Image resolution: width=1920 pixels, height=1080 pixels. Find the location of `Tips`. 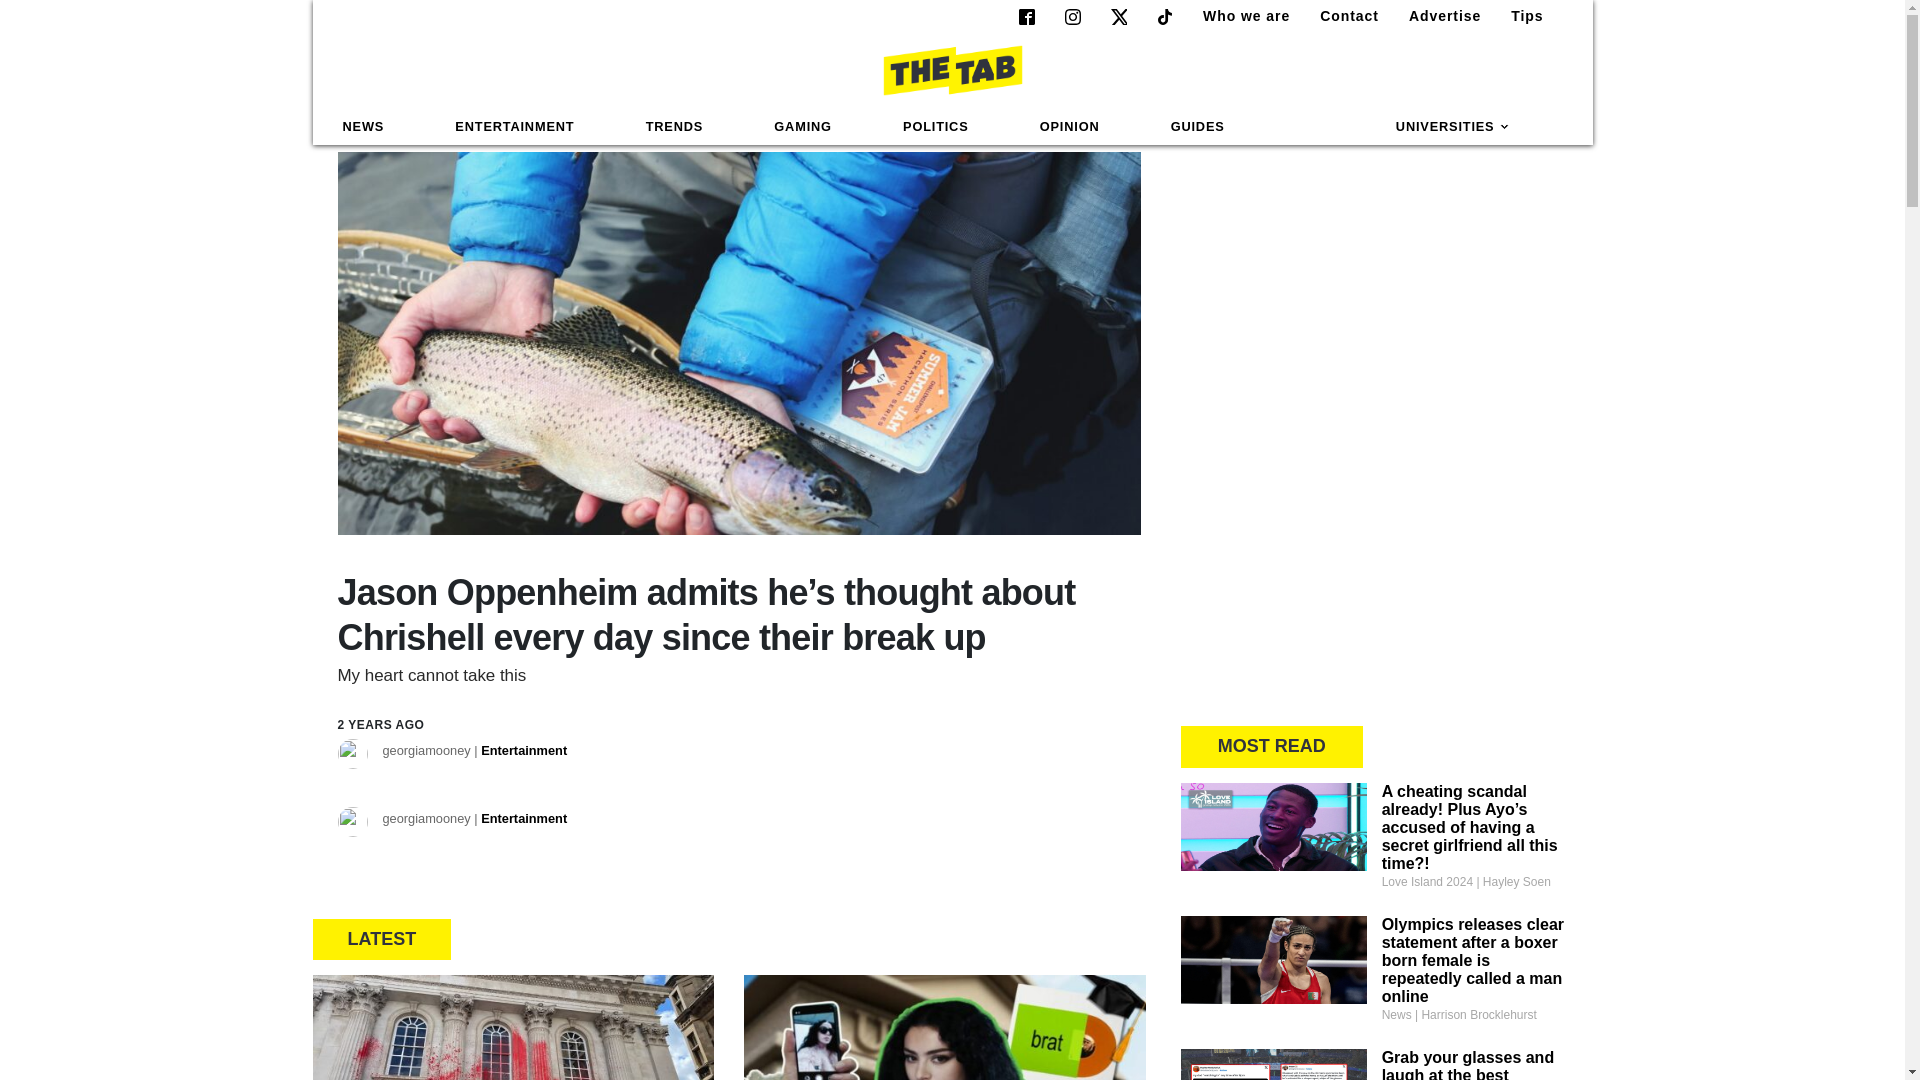

Tips is located at coordinates (1519, 16).